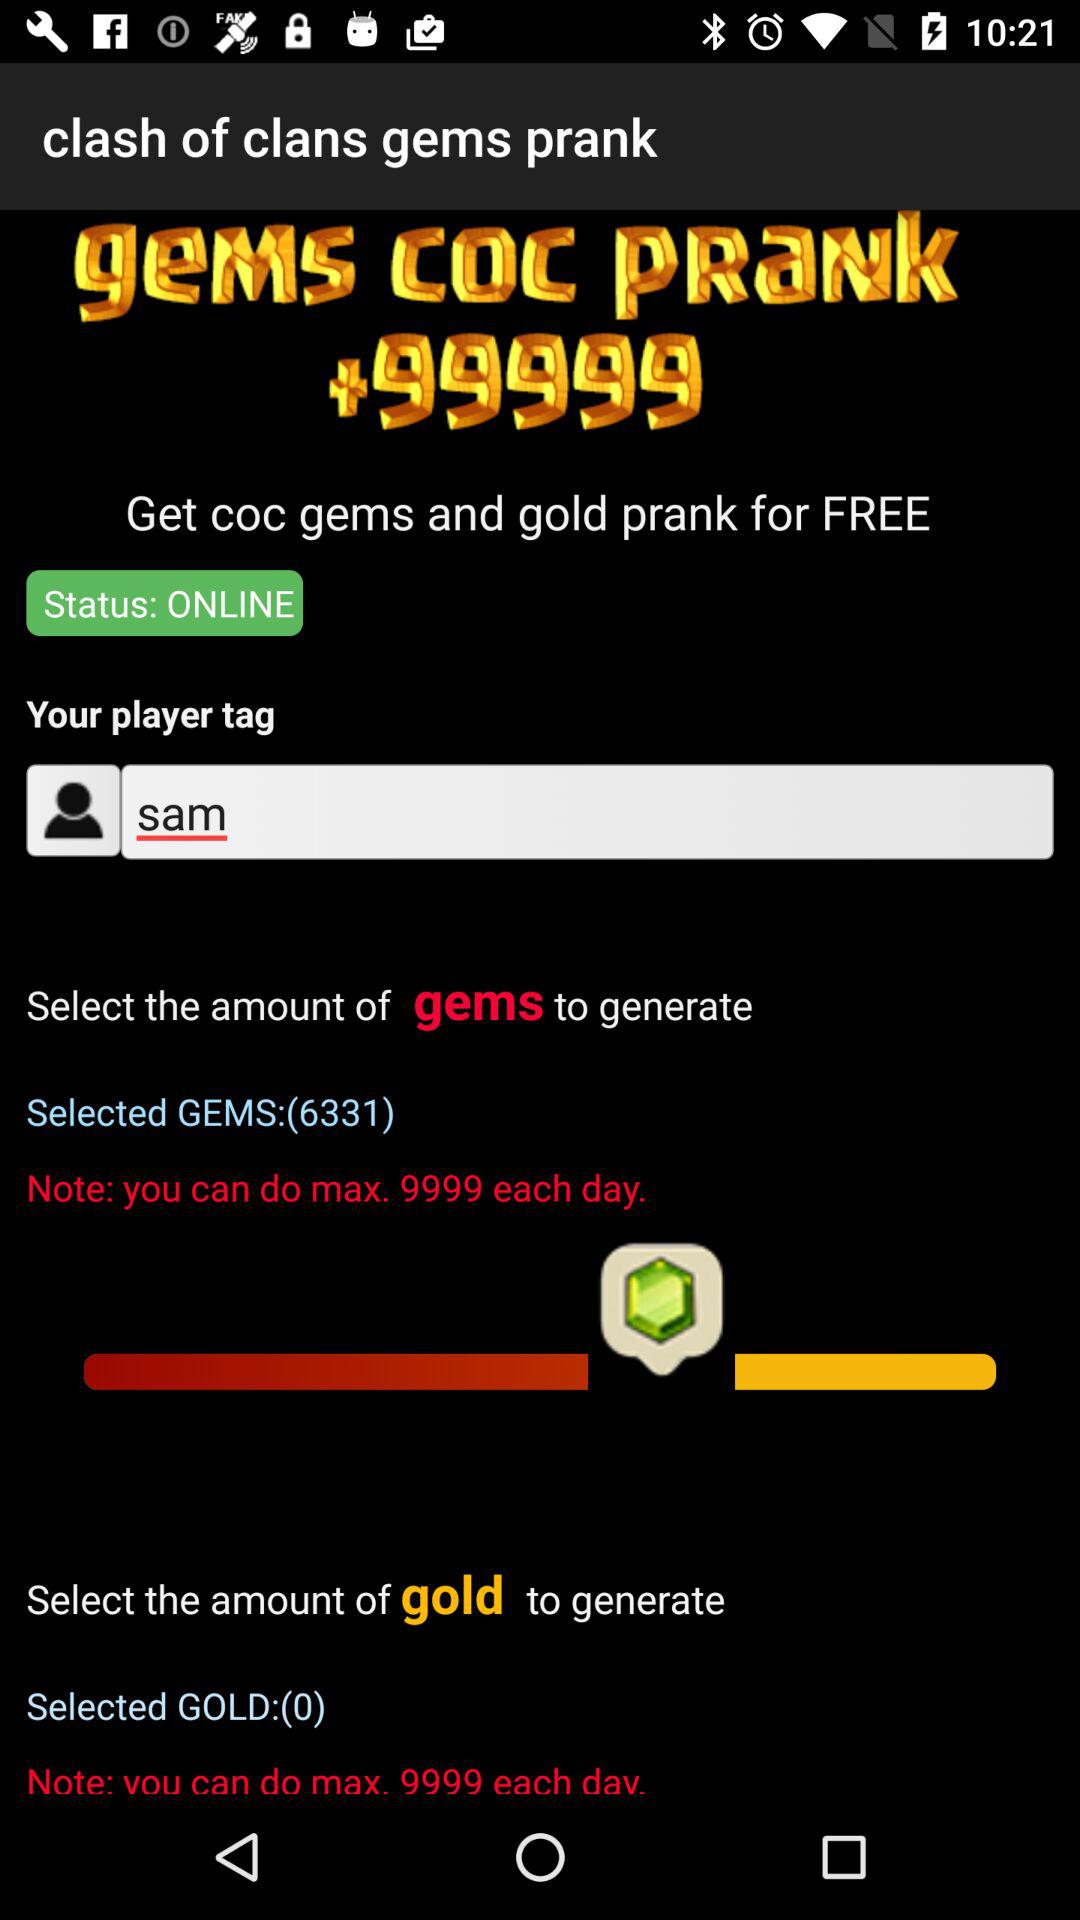 The height and width of the screenshot is (1920, 1080). I want to click on turn on icon above the  gems item, so click(586, 812).